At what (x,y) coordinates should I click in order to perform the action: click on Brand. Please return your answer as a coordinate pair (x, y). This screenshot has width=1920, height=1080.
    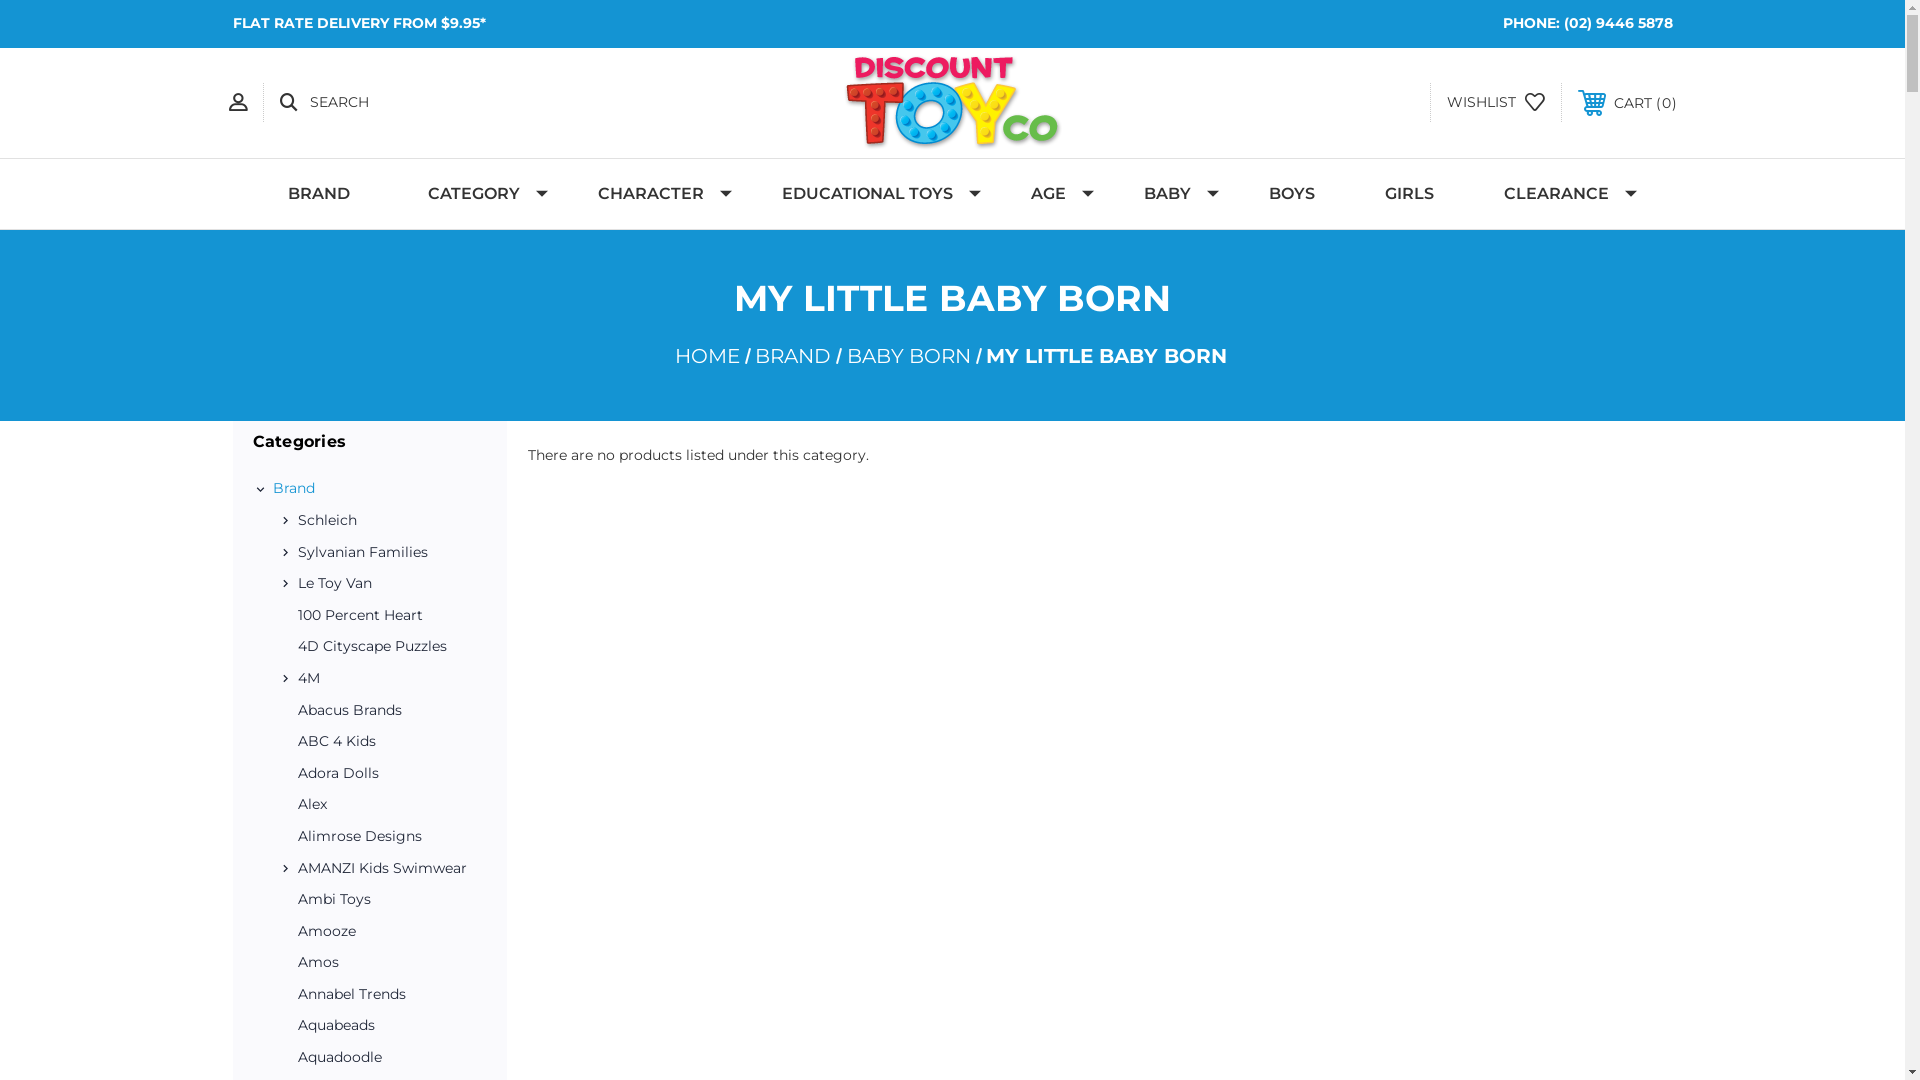
    Looking at the image, I should click on (378, 489).